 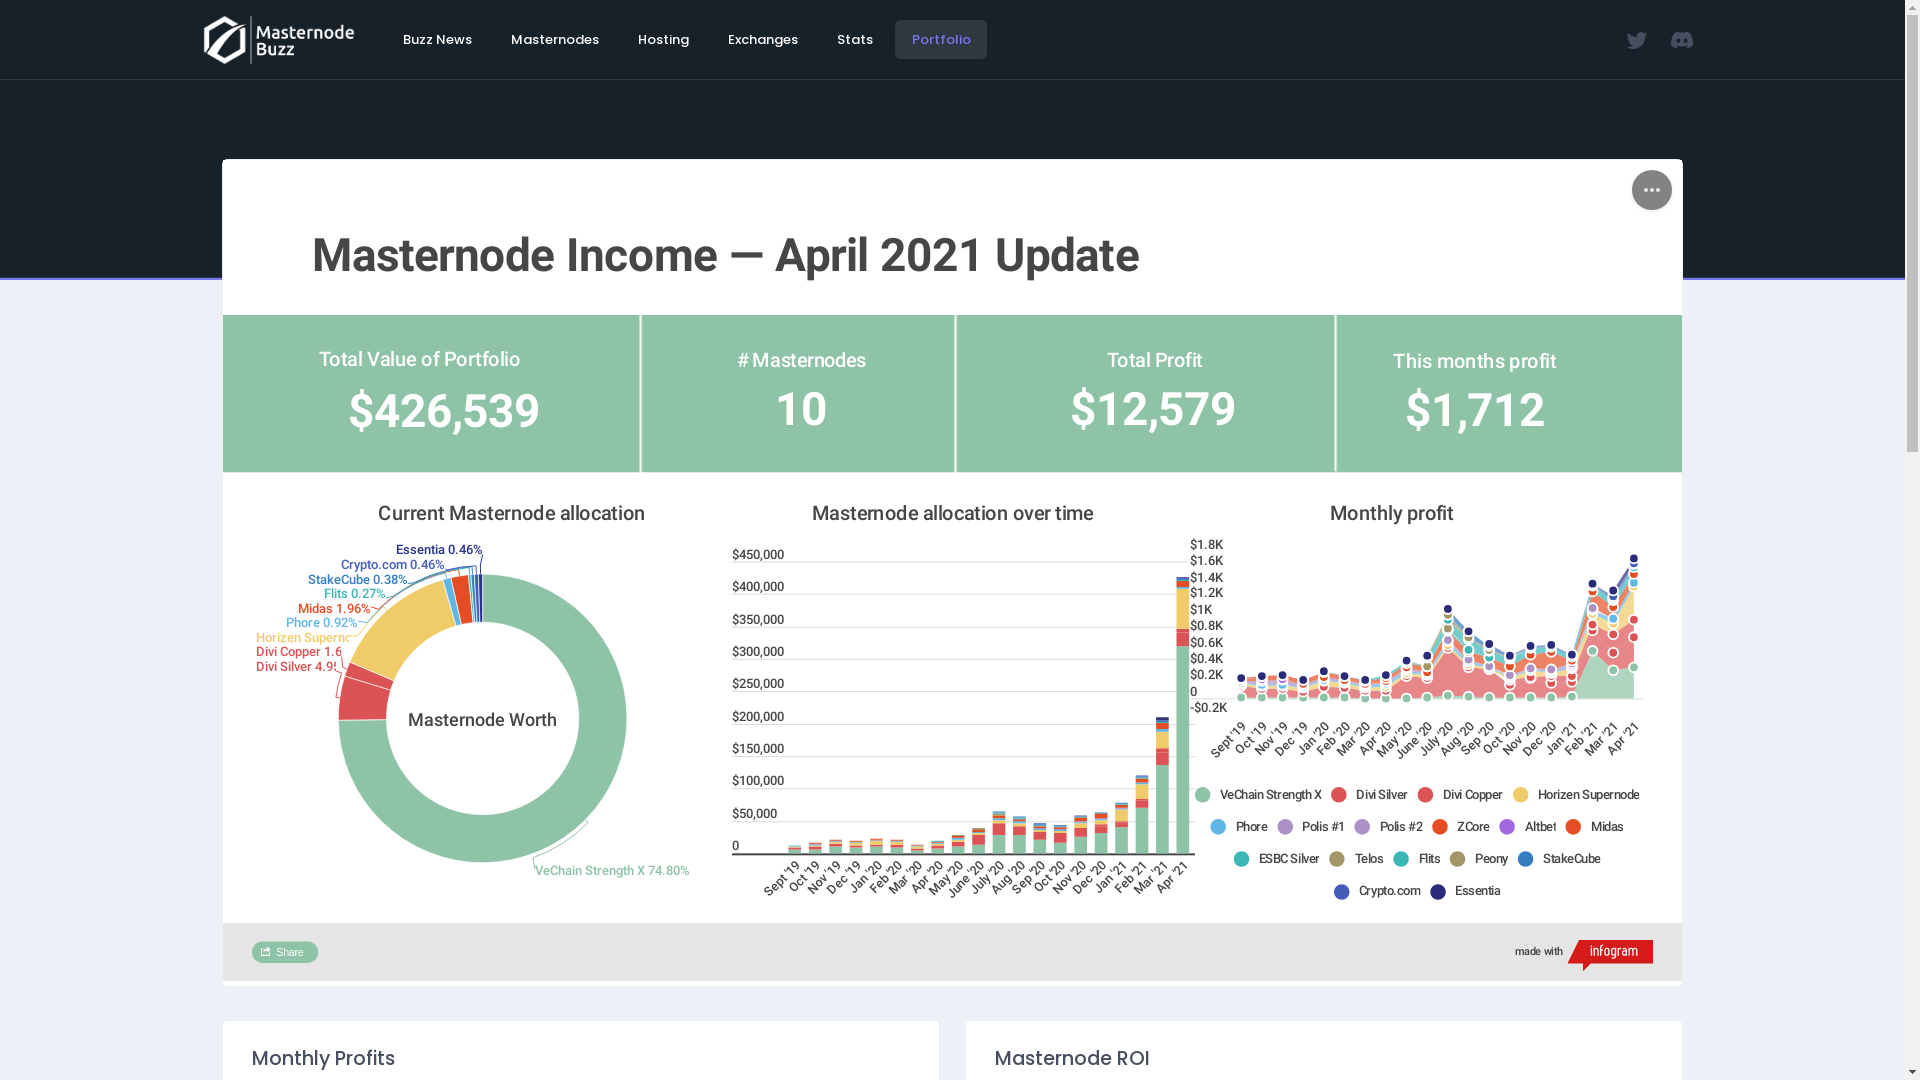 I want to click on Exchanges, so click(x=762, y=40).